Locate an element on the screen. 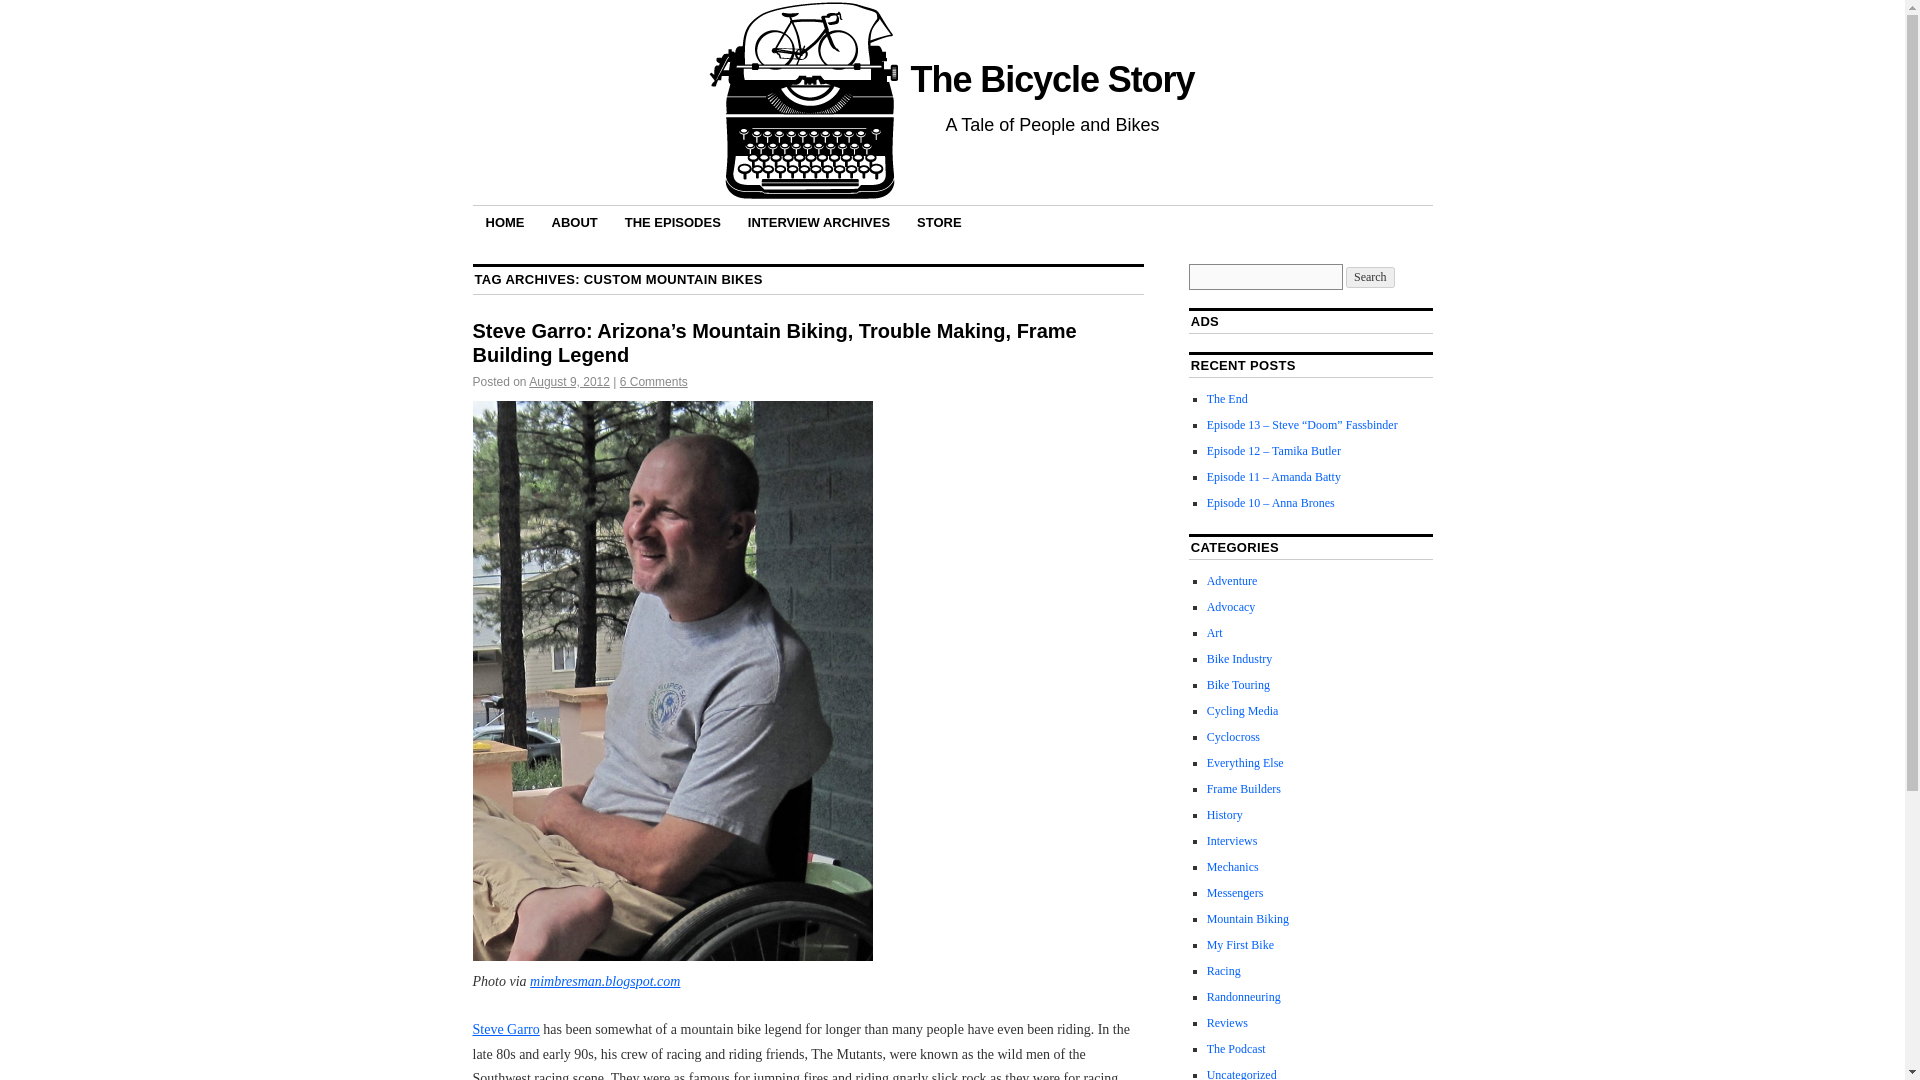 This screenshot has height=1080, width=1920. August 9, 2012 is located at coordinates (570, 381).